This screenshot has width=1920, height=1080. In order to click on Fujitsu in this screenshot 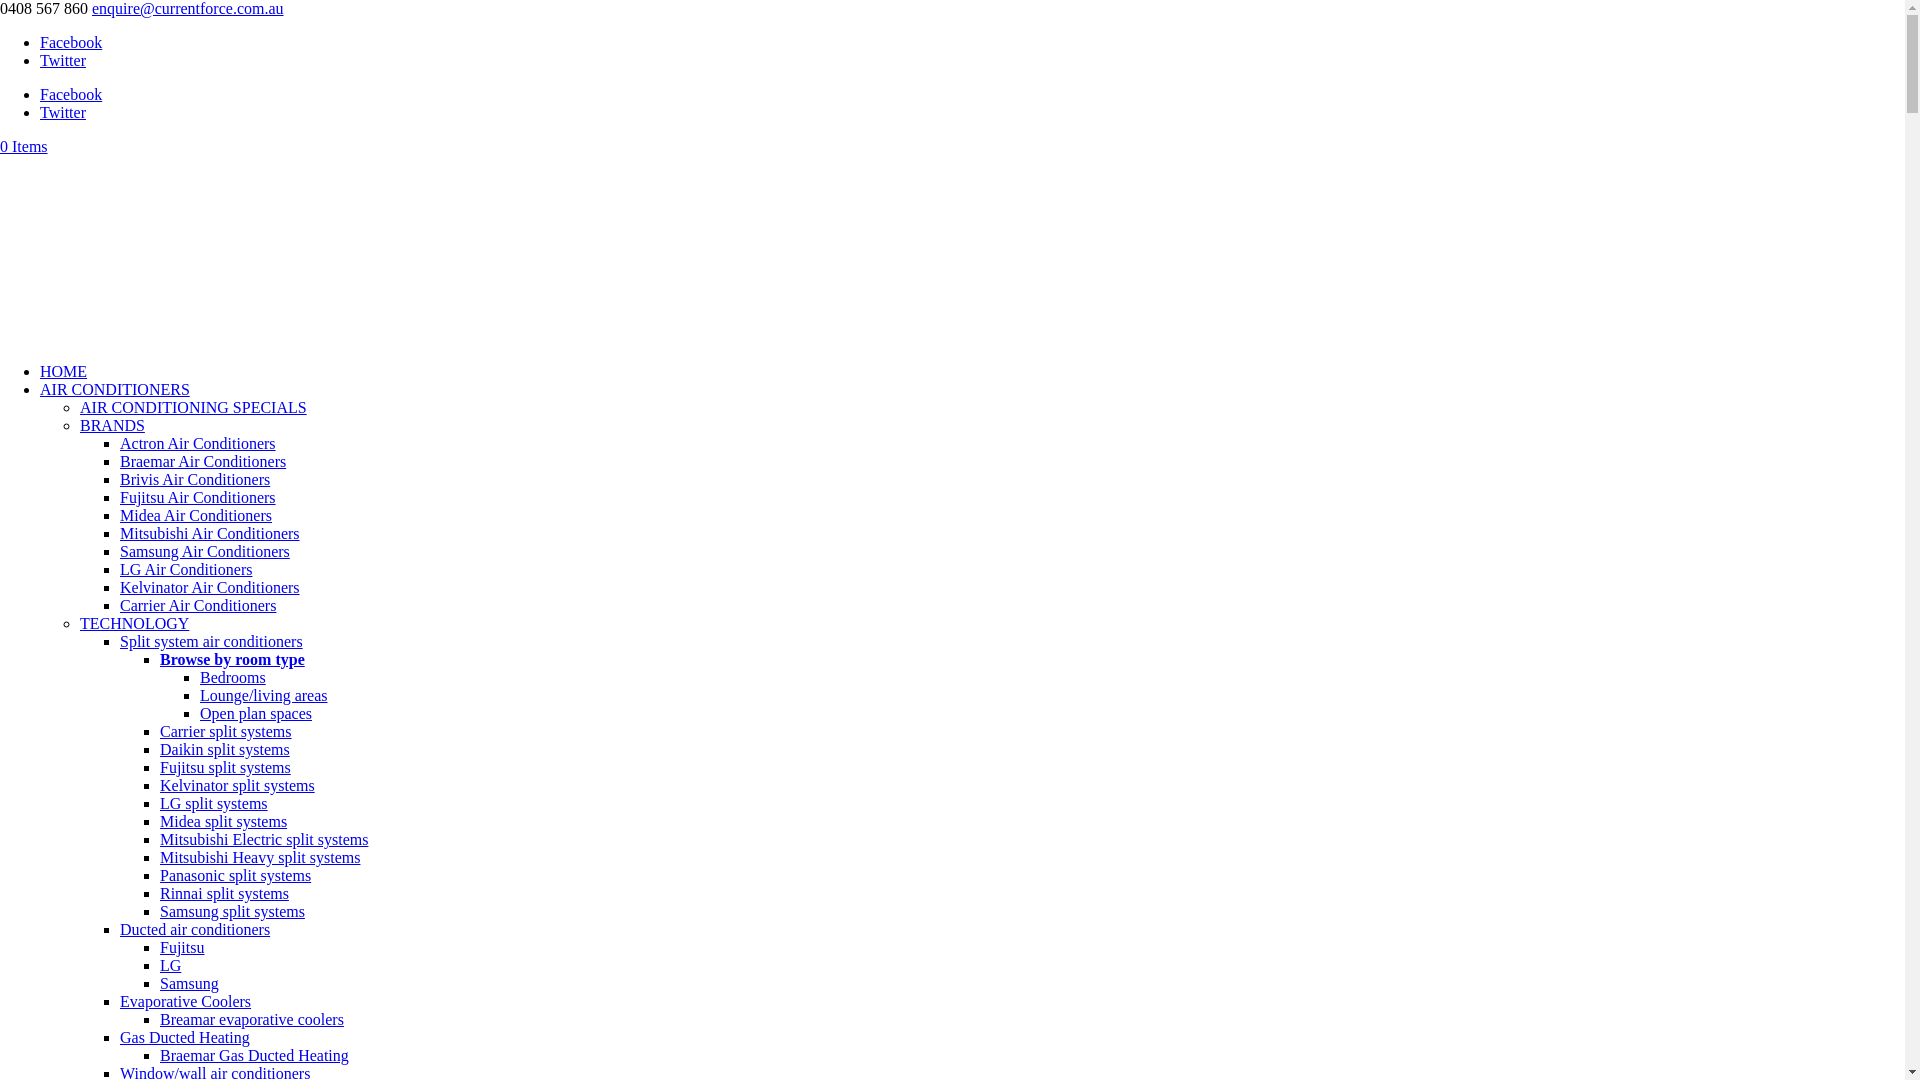, I will do `click(182, 948)`.